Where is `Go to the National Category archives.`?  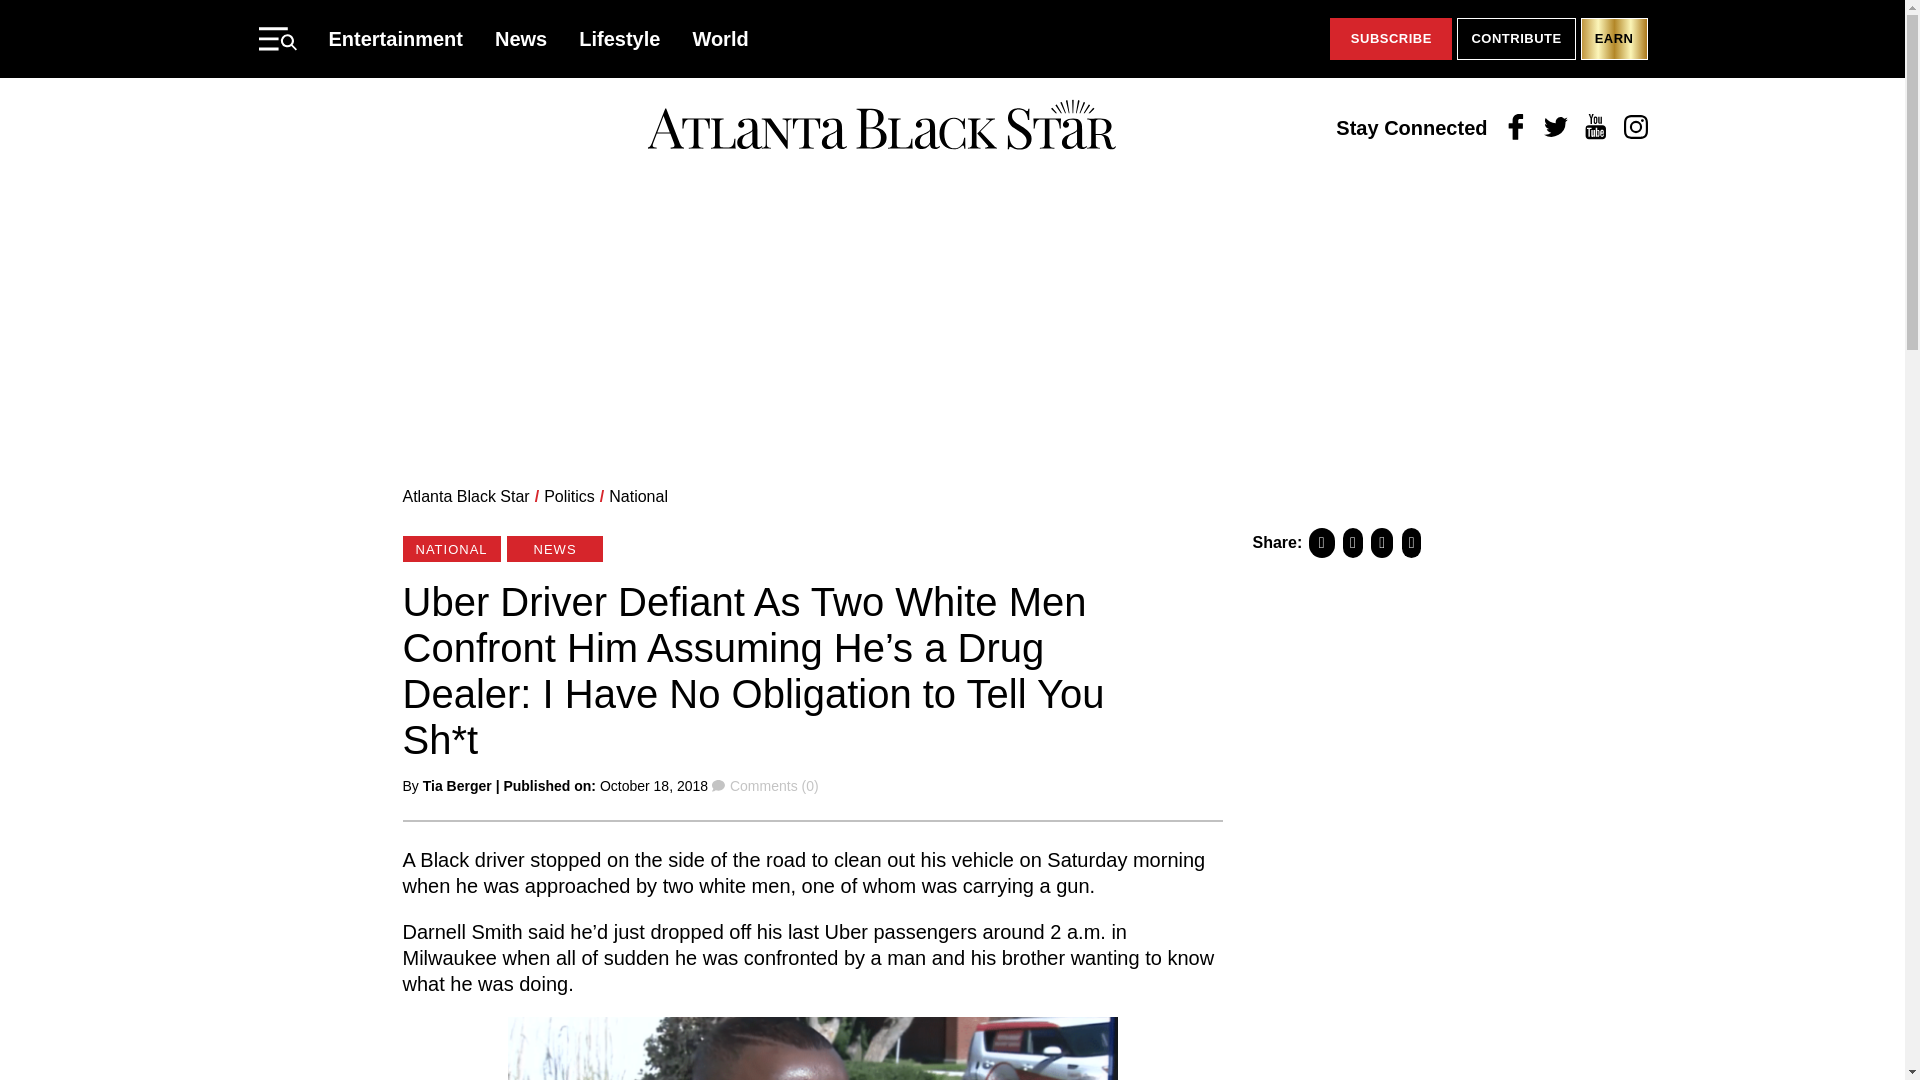 Go to the National Category archives. is located at coordinates (638, 496).